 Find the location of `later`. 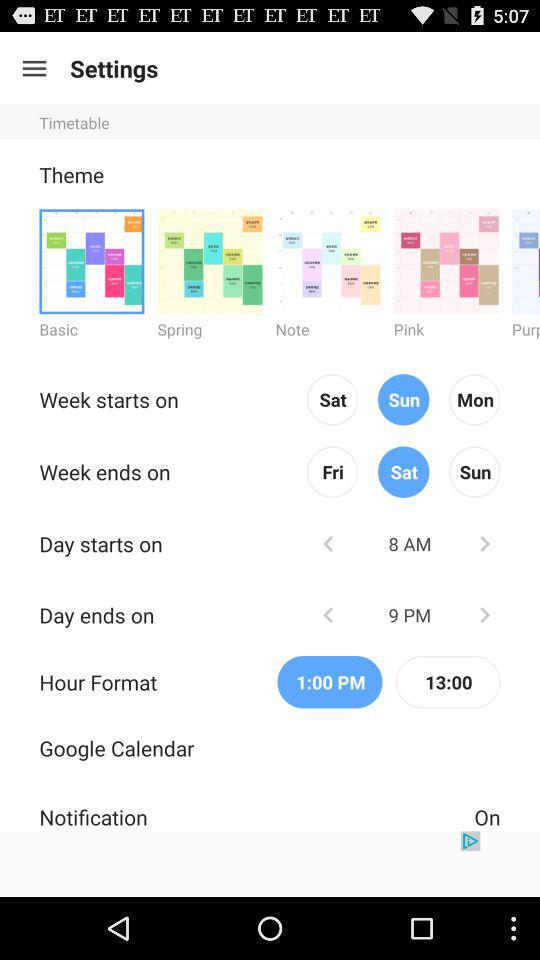

later is located at coordinates (484, 544).